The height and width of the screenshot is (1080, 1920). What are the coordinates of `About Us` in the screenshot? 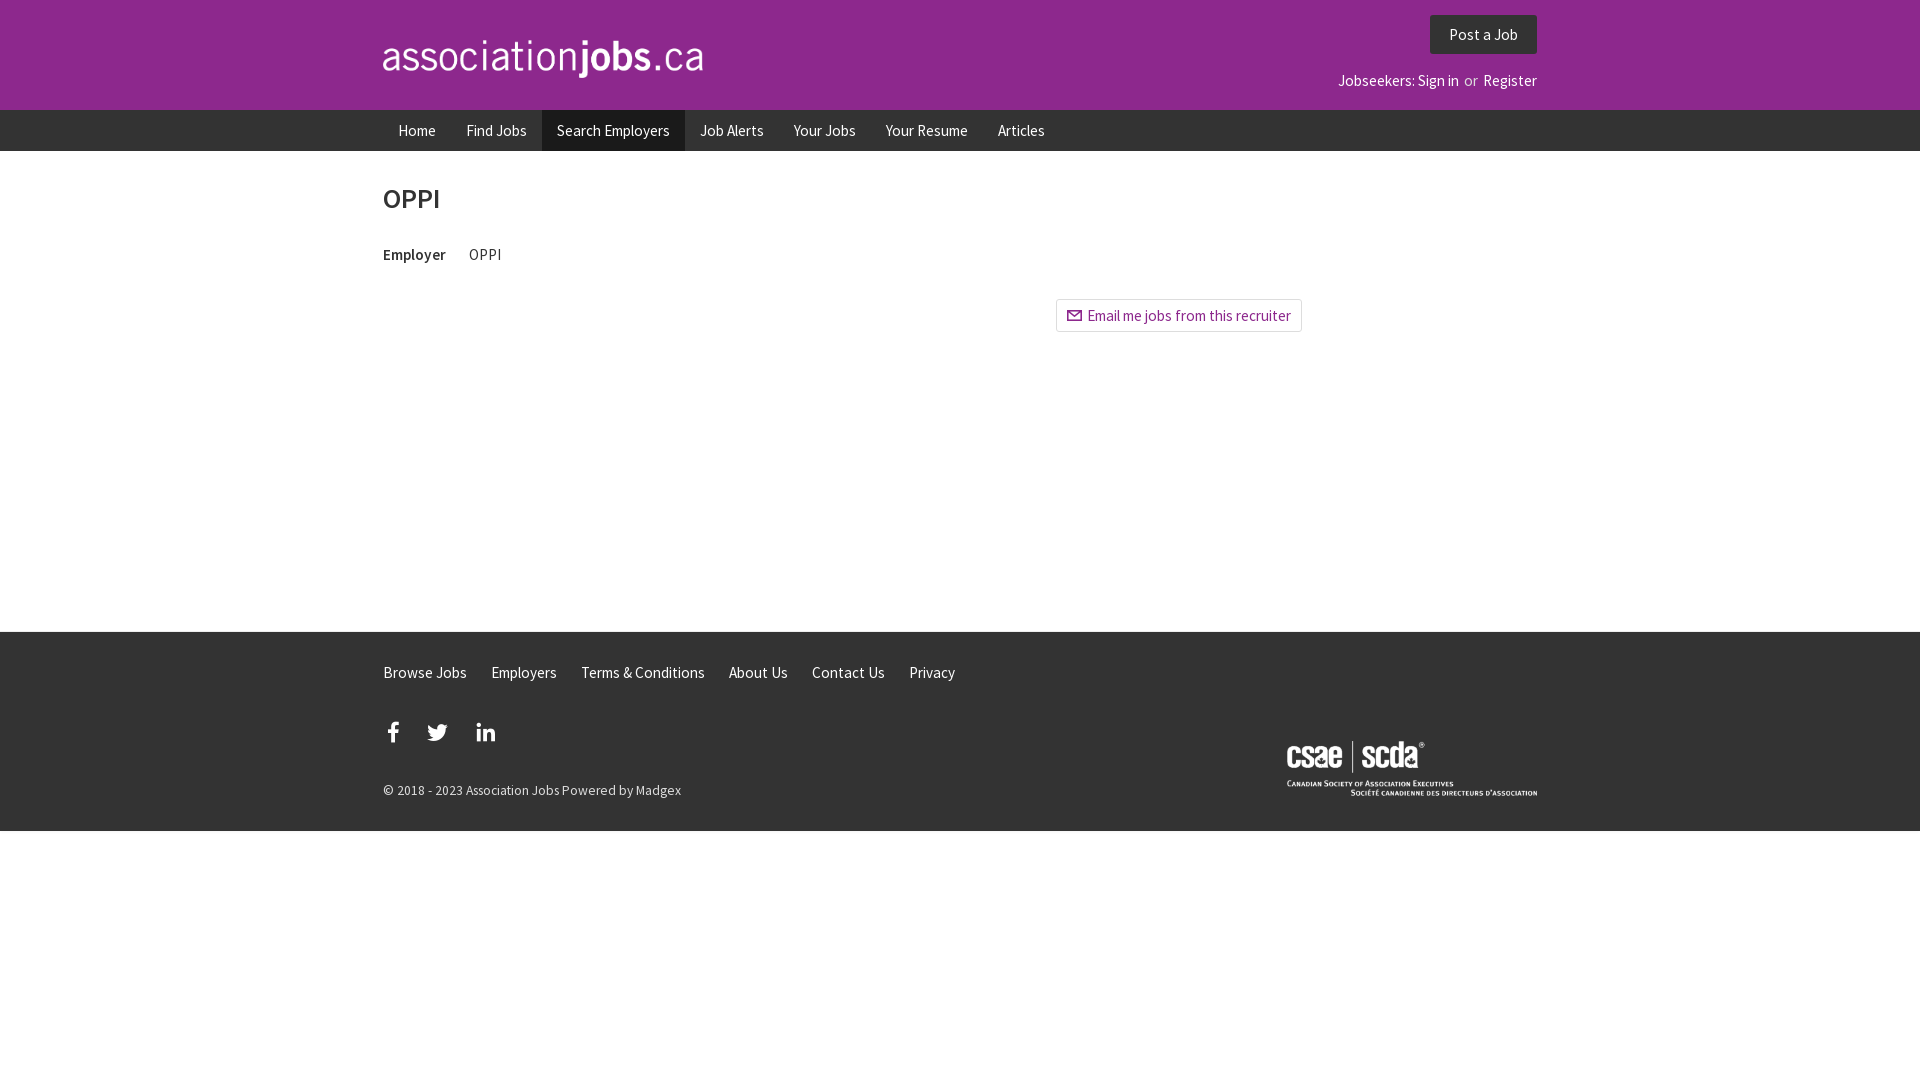 It's located at (758, 672).